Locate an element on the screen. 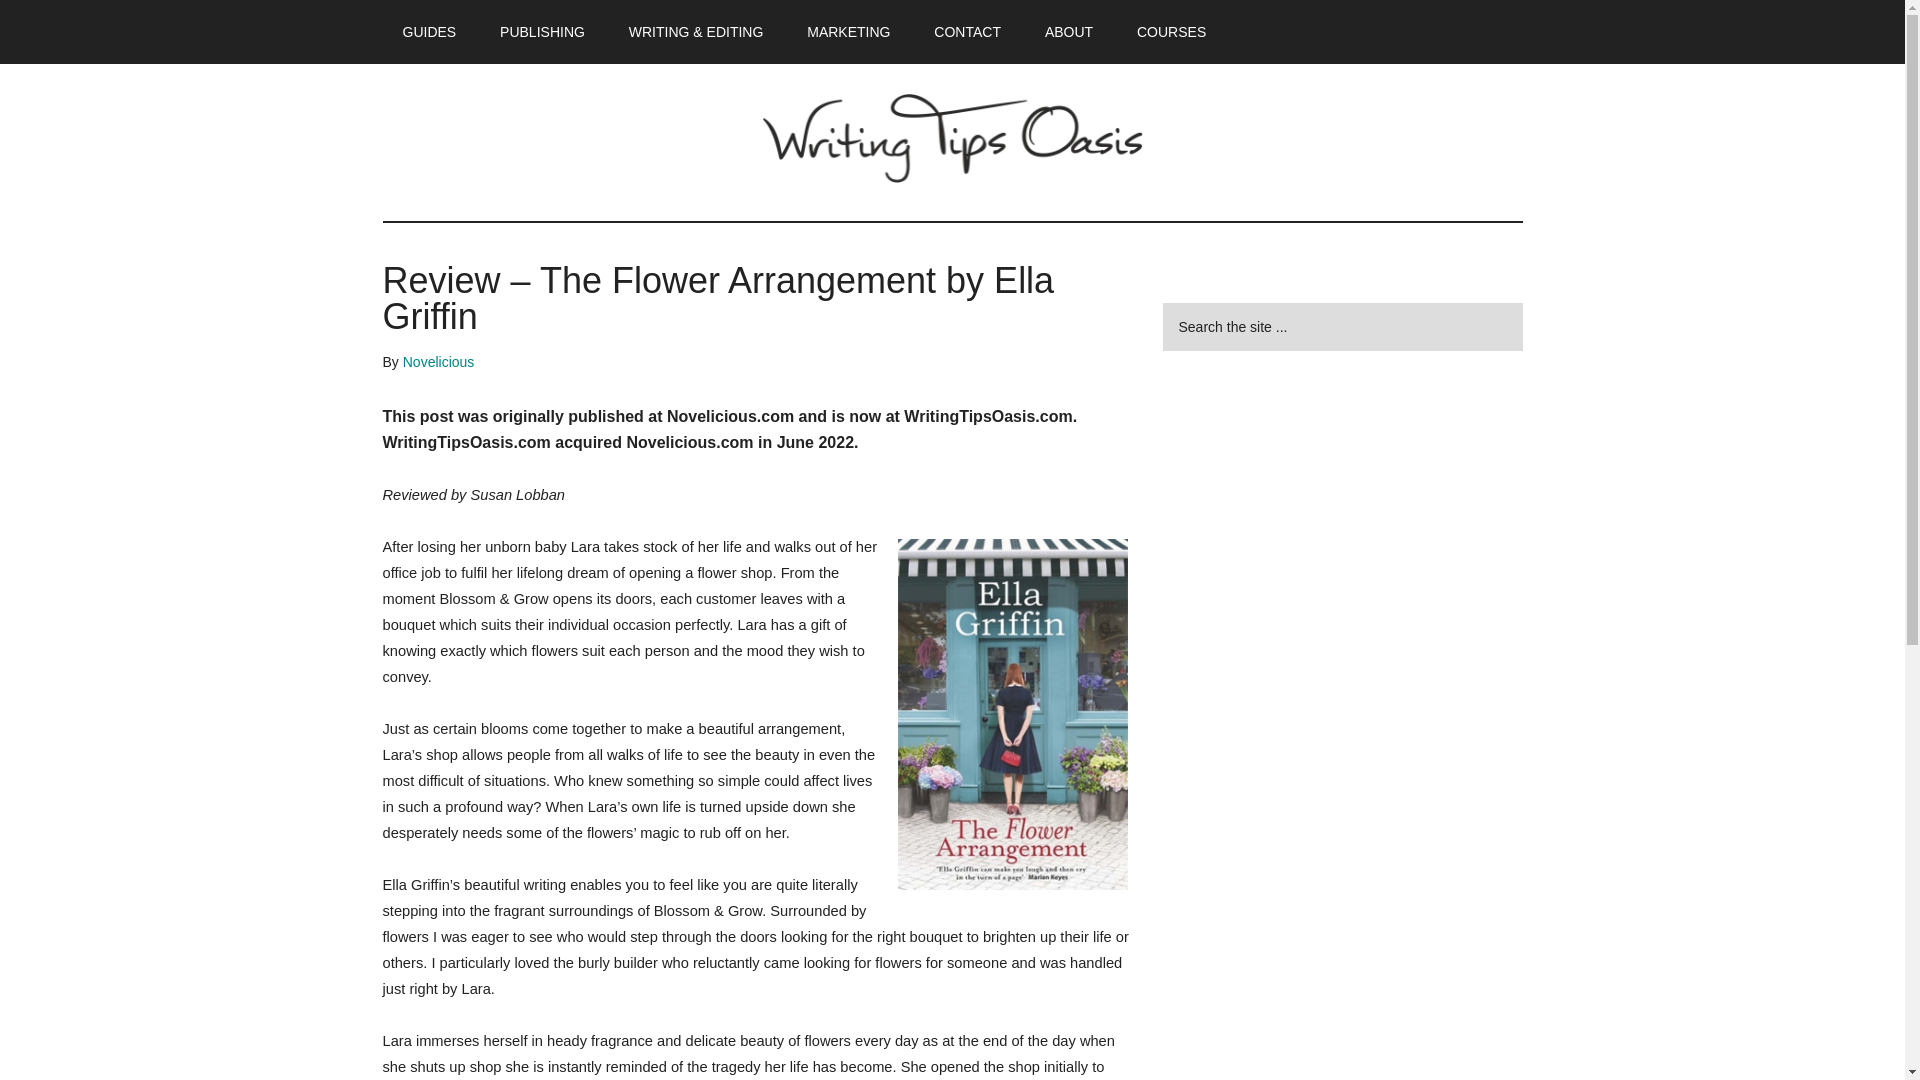  The Flower Arrangement by Ella Griffin is located at coordinates (1012, 714).